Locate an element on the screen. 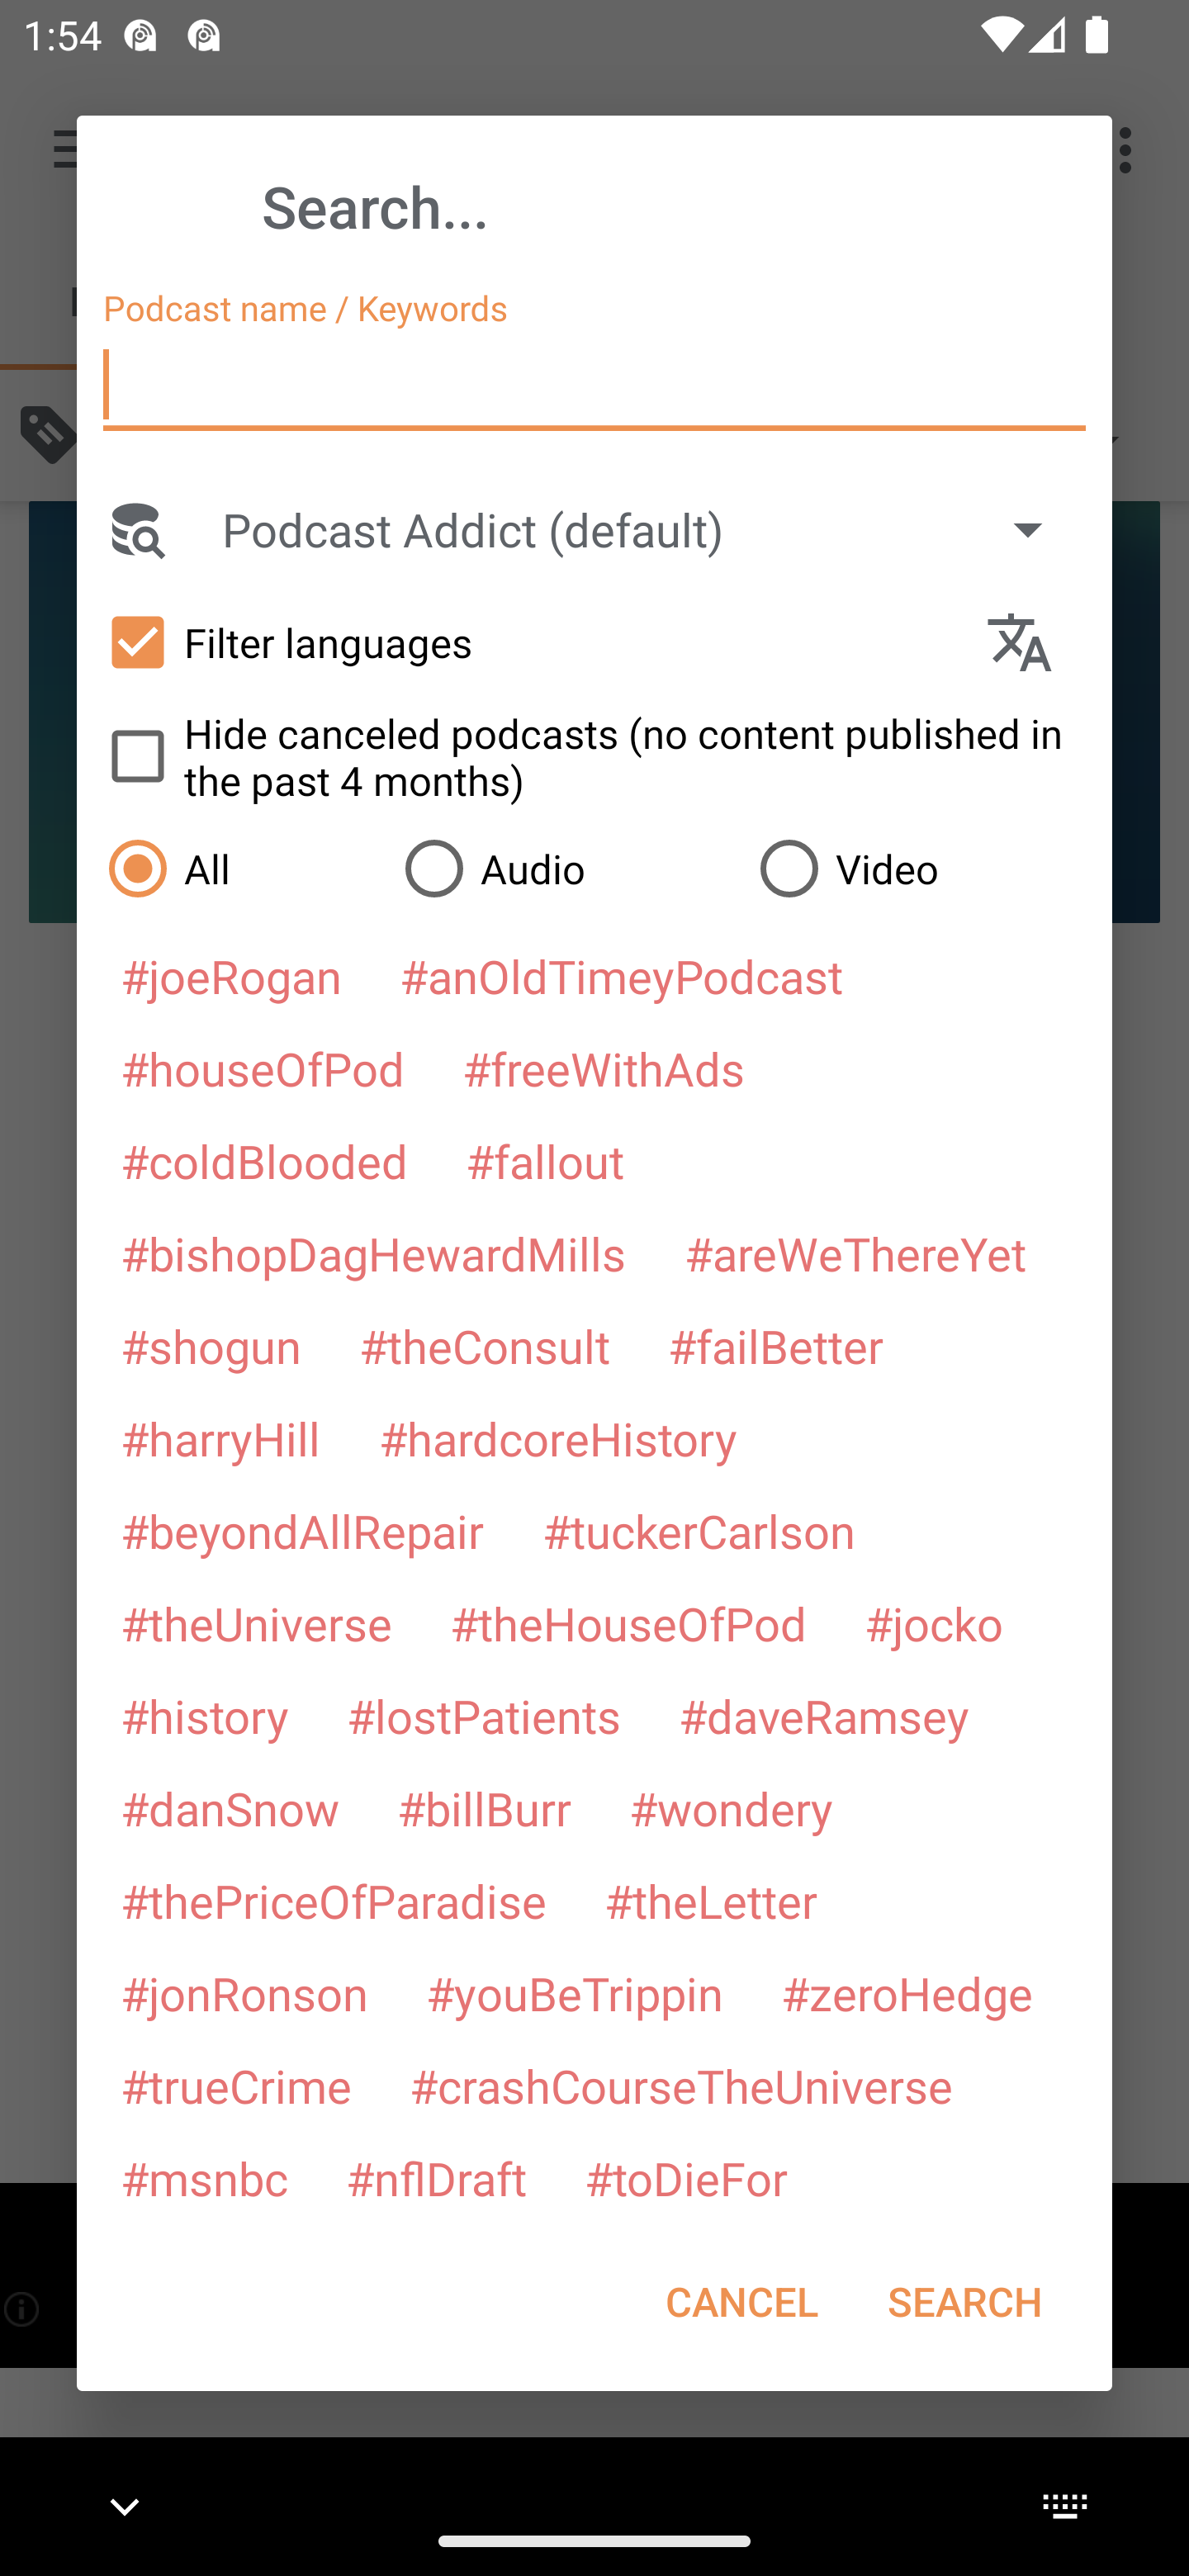 The height and width of the screenshot is (2576, 1189). #hardcoreHistory is located at coordinates (558, 1438).